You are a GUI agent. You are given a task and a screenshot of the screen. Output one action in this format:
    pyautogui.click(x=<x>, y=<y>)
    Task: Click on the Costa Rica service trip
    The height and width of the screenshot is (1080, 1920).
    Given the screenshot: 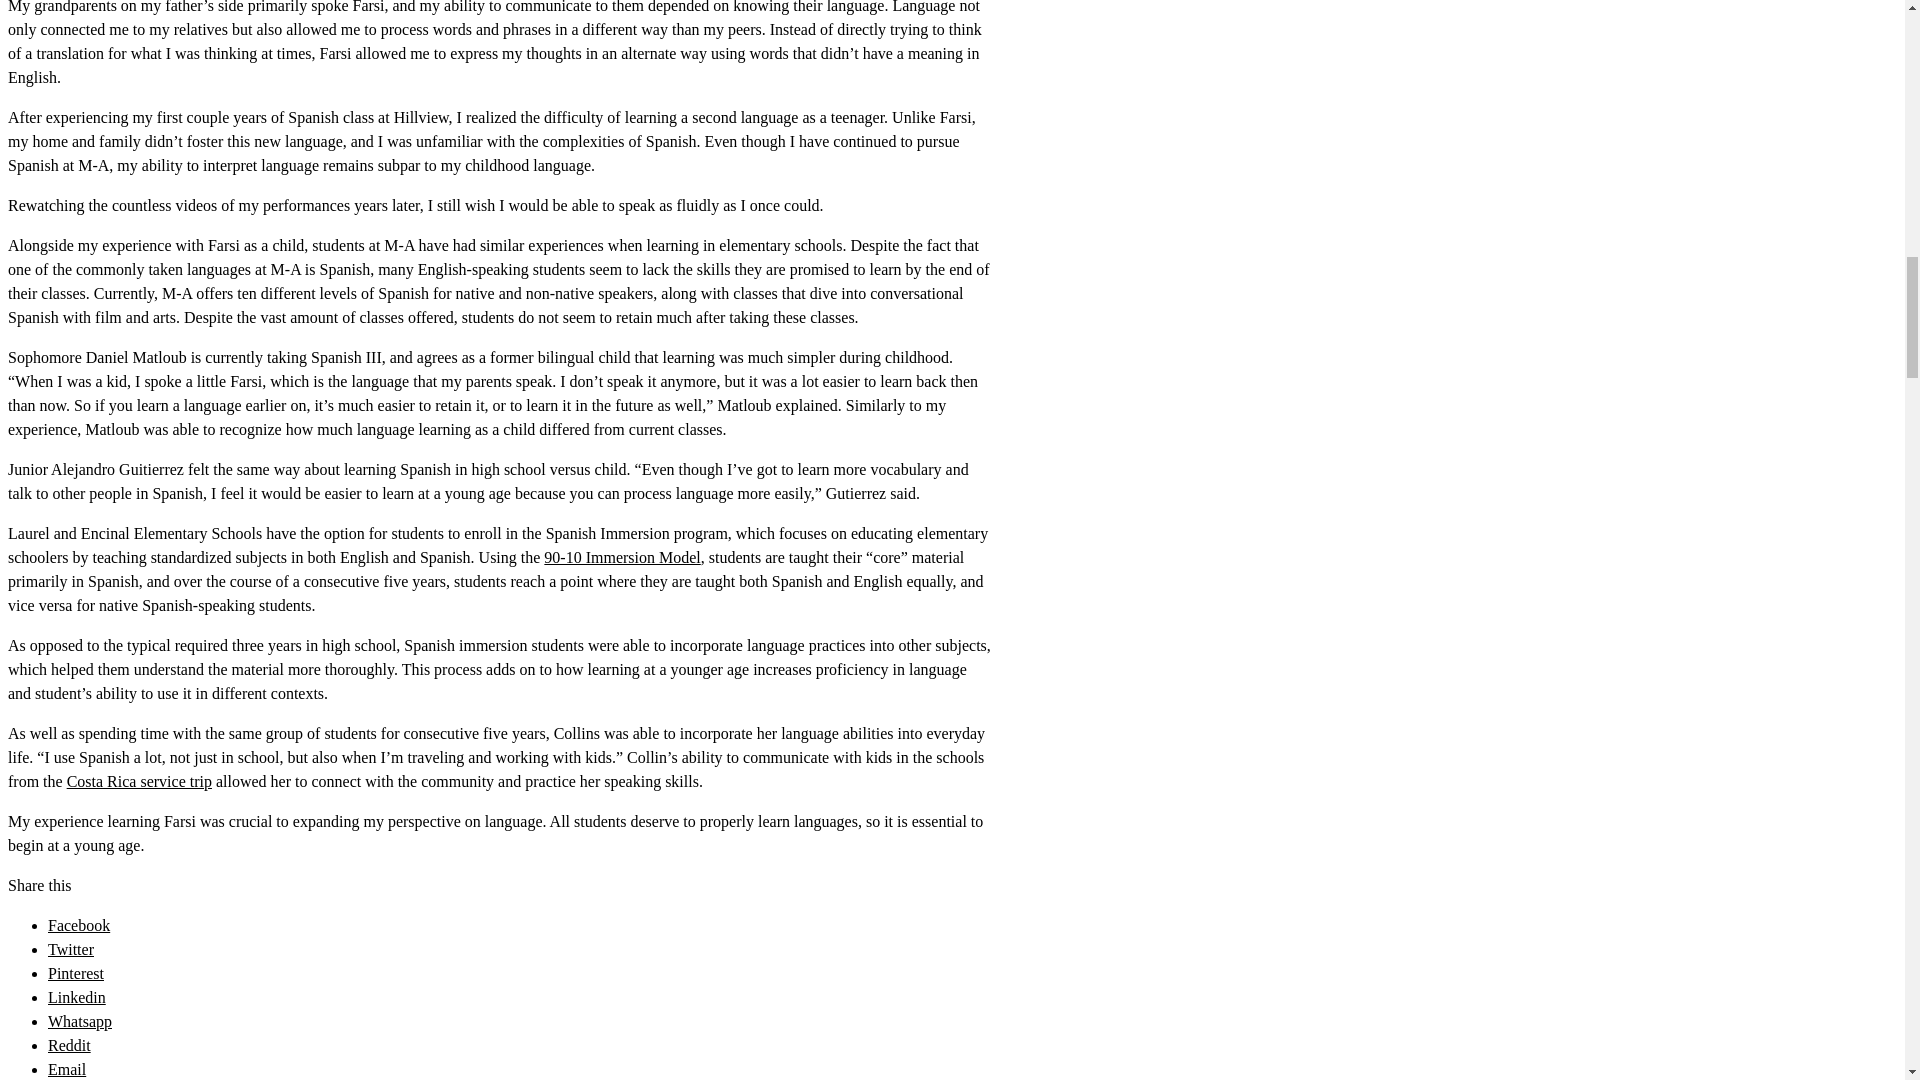 What is the action you would take?
    pyautogui.click(x=139, y=781)
    